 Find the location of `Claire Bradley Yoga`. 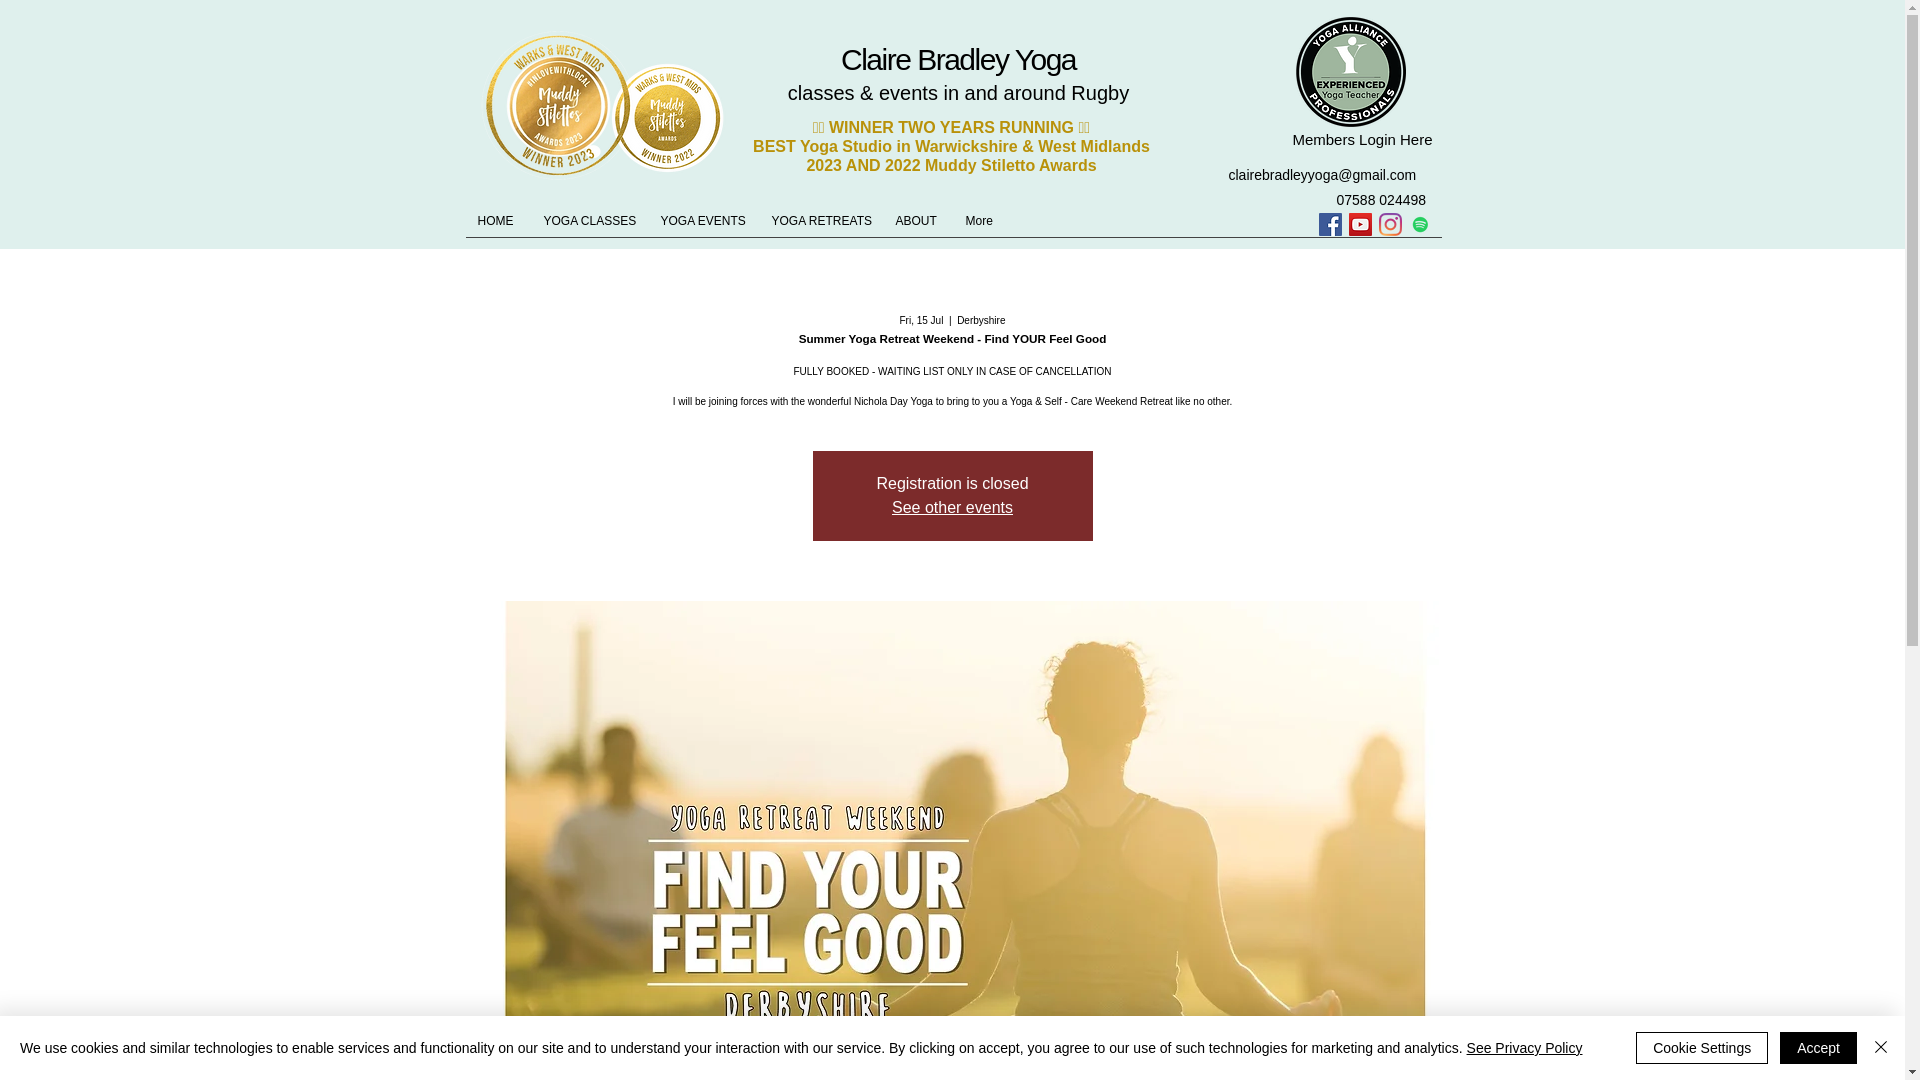

Claire Bradley Yoga is located at coordinates (958, 59).